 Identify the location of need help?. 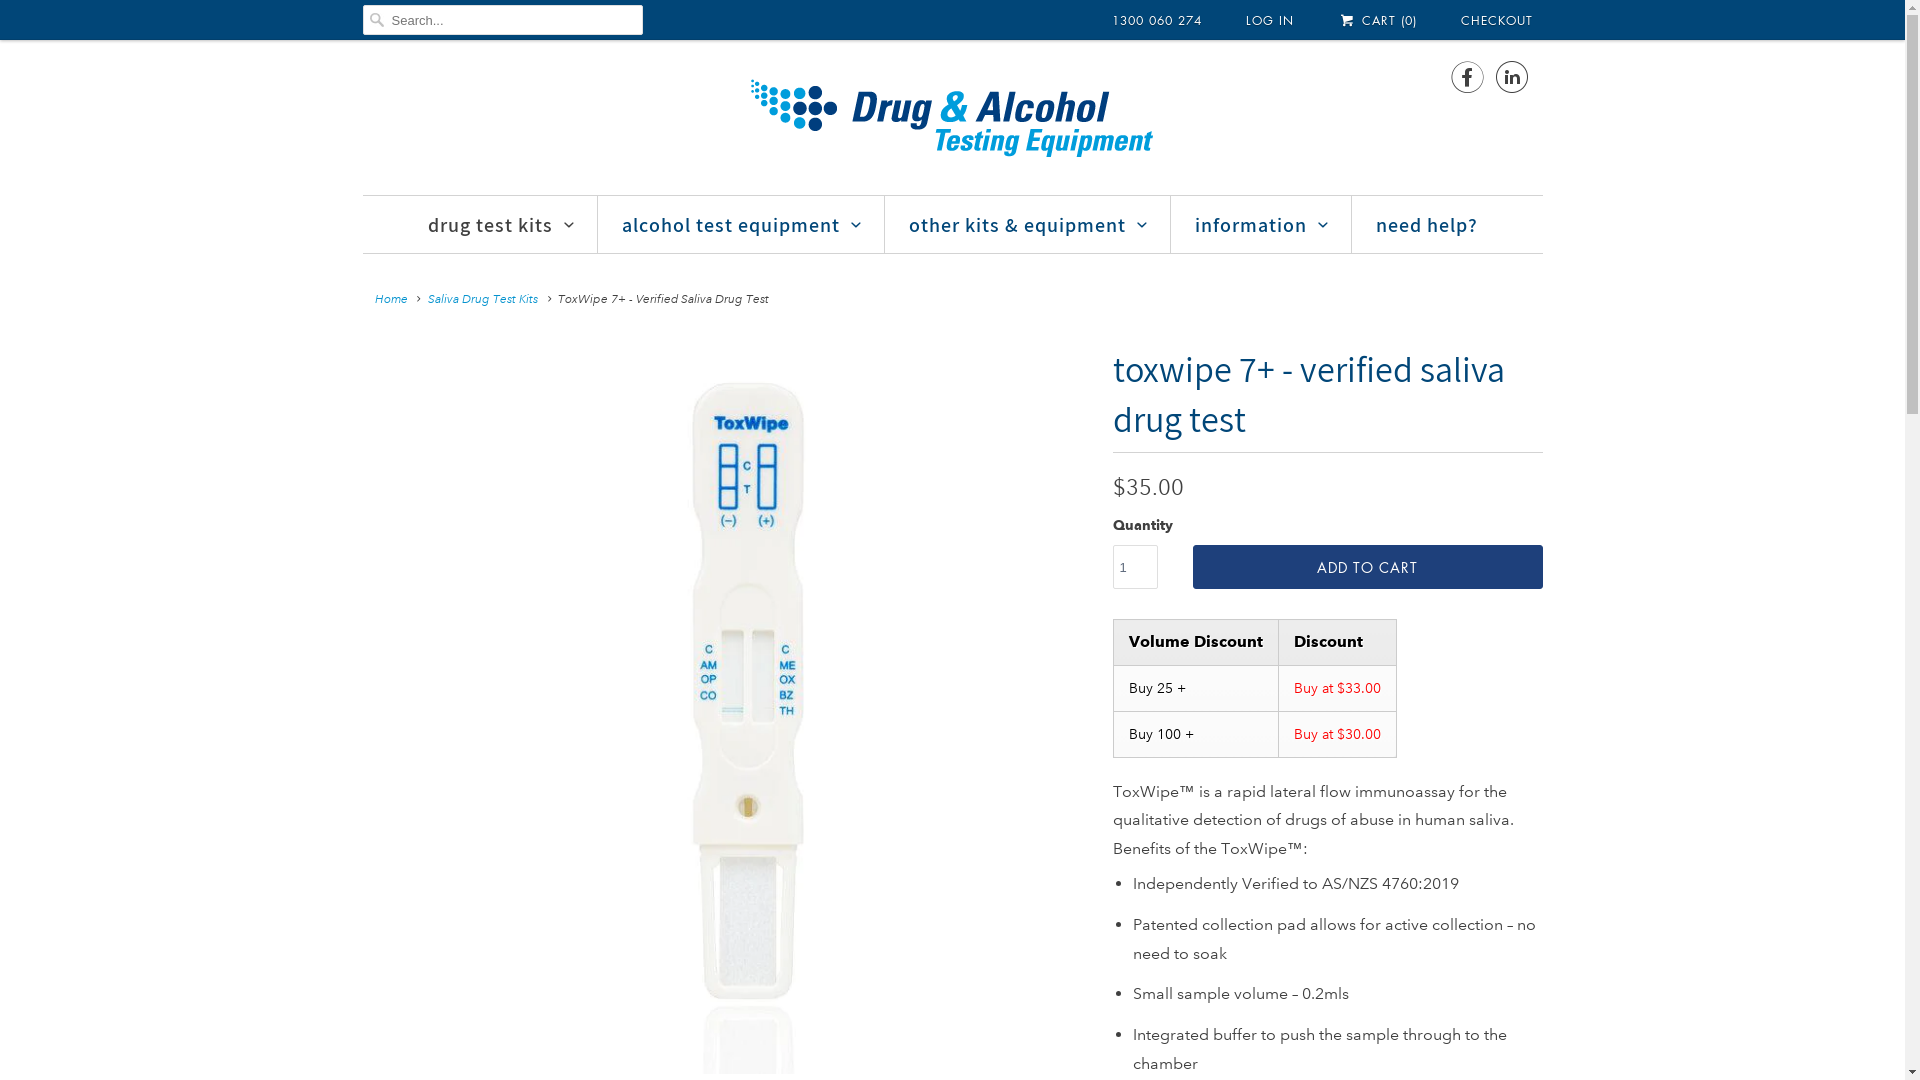
(1427, 226).